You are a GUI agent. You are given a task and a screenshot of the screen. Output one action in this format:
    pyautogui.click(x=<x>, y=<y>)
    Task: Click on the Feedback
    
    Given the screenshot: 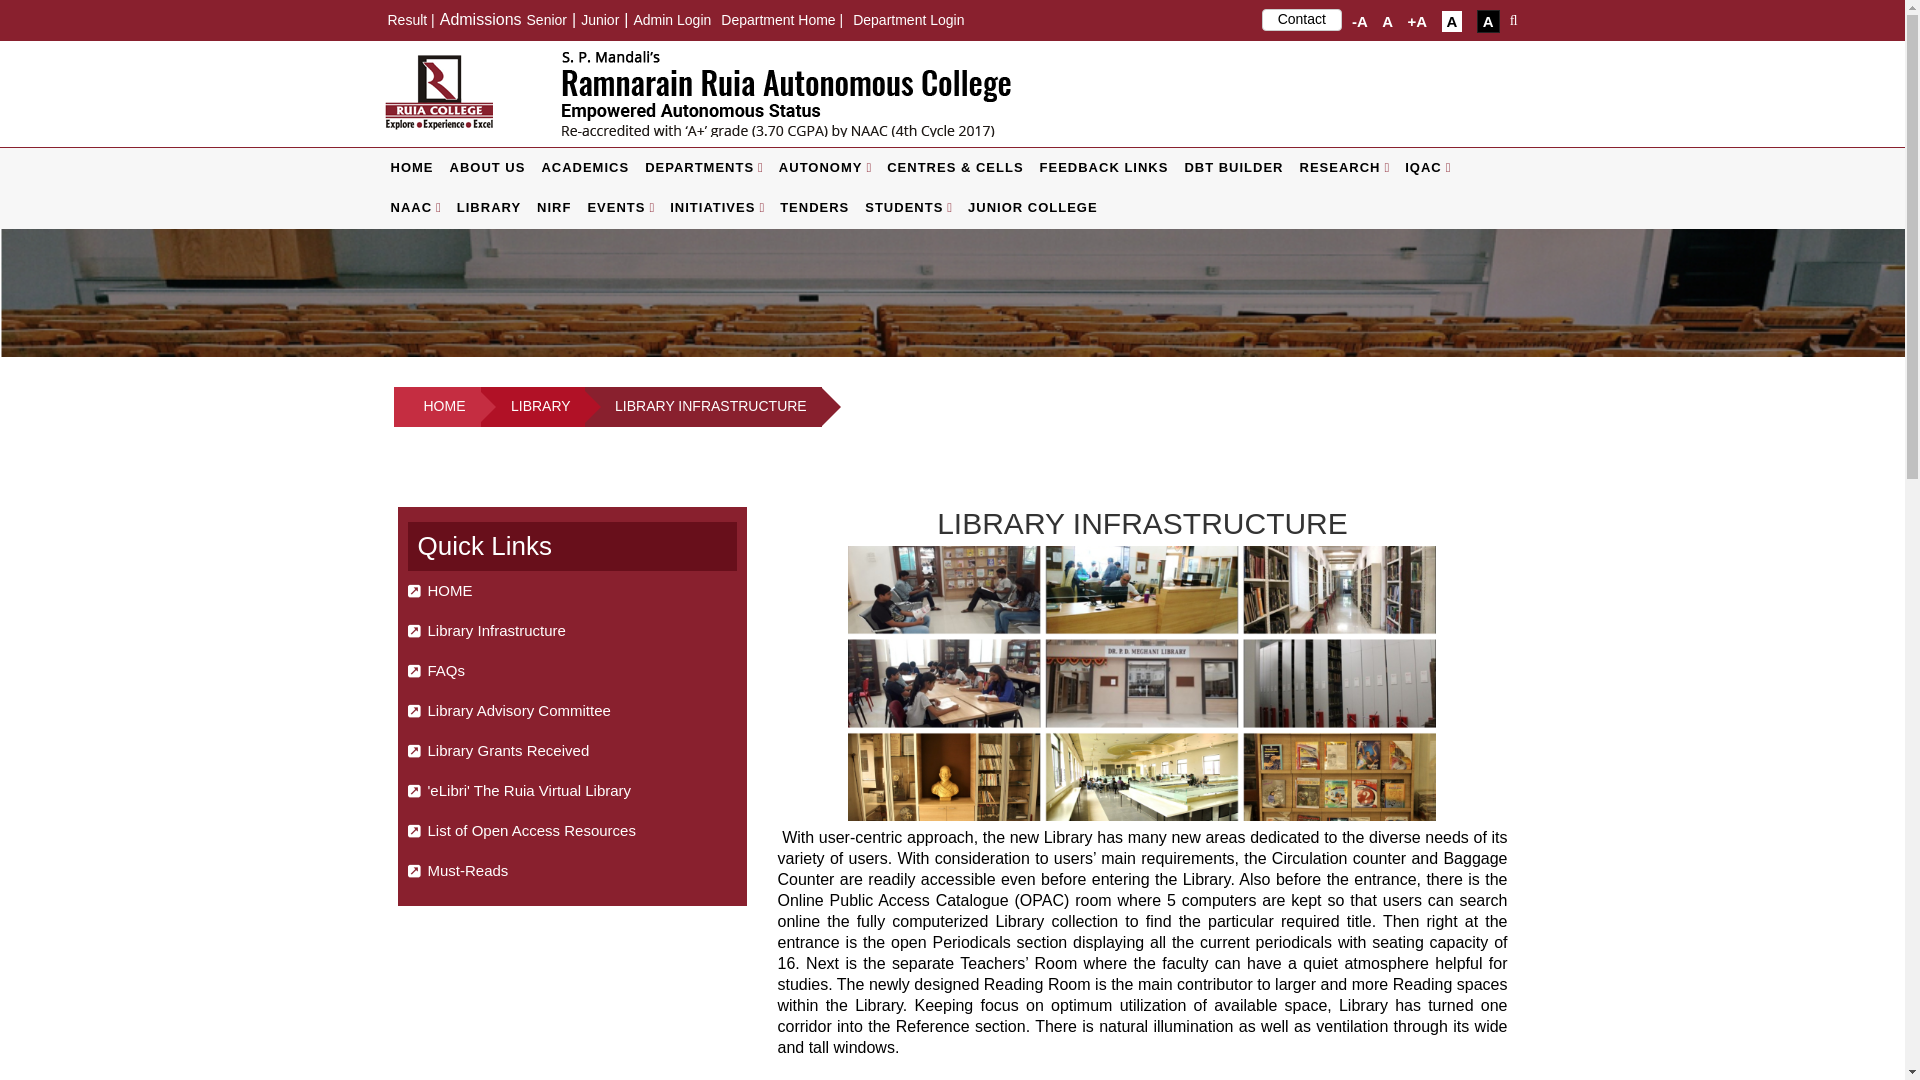 What is the action you would take?
    pyautogui.click(x=1104, y=167)
    